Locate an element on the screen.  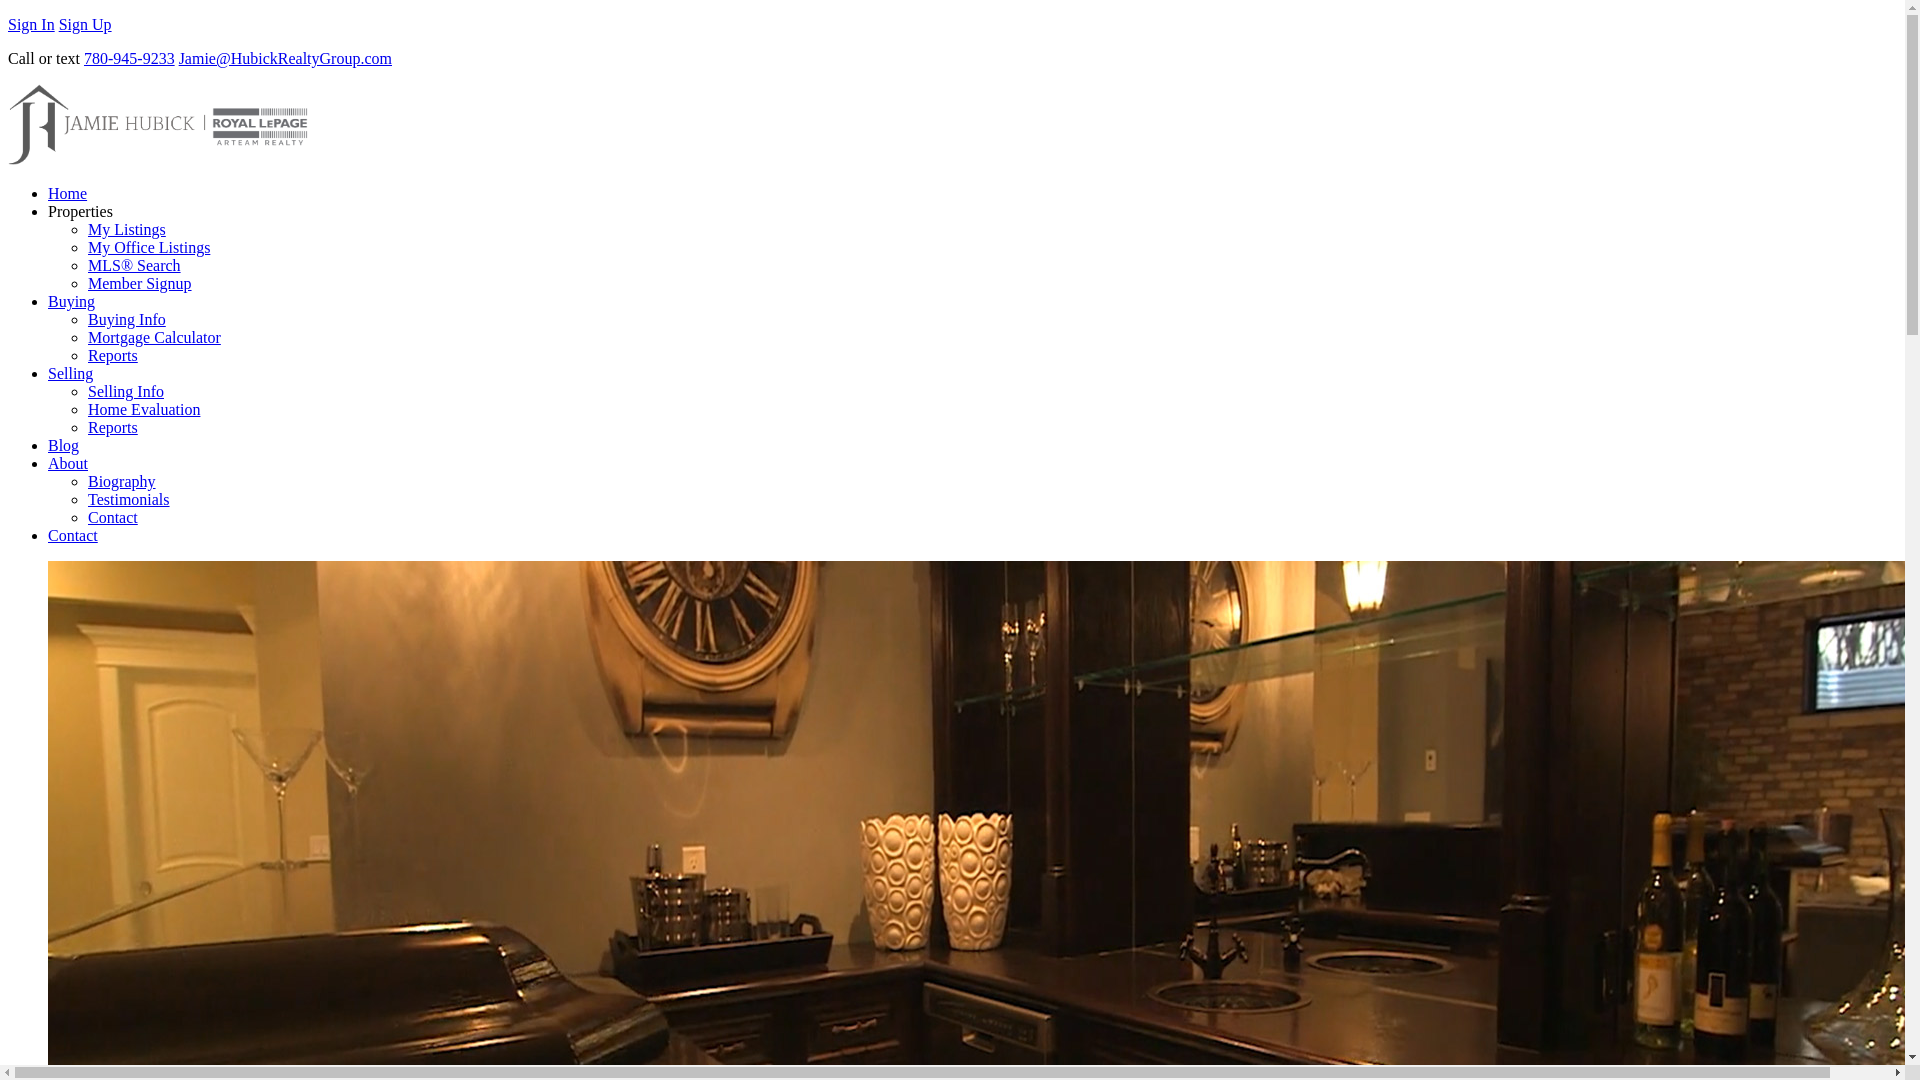
Home Evaluation is located at coordinates (144, 408).